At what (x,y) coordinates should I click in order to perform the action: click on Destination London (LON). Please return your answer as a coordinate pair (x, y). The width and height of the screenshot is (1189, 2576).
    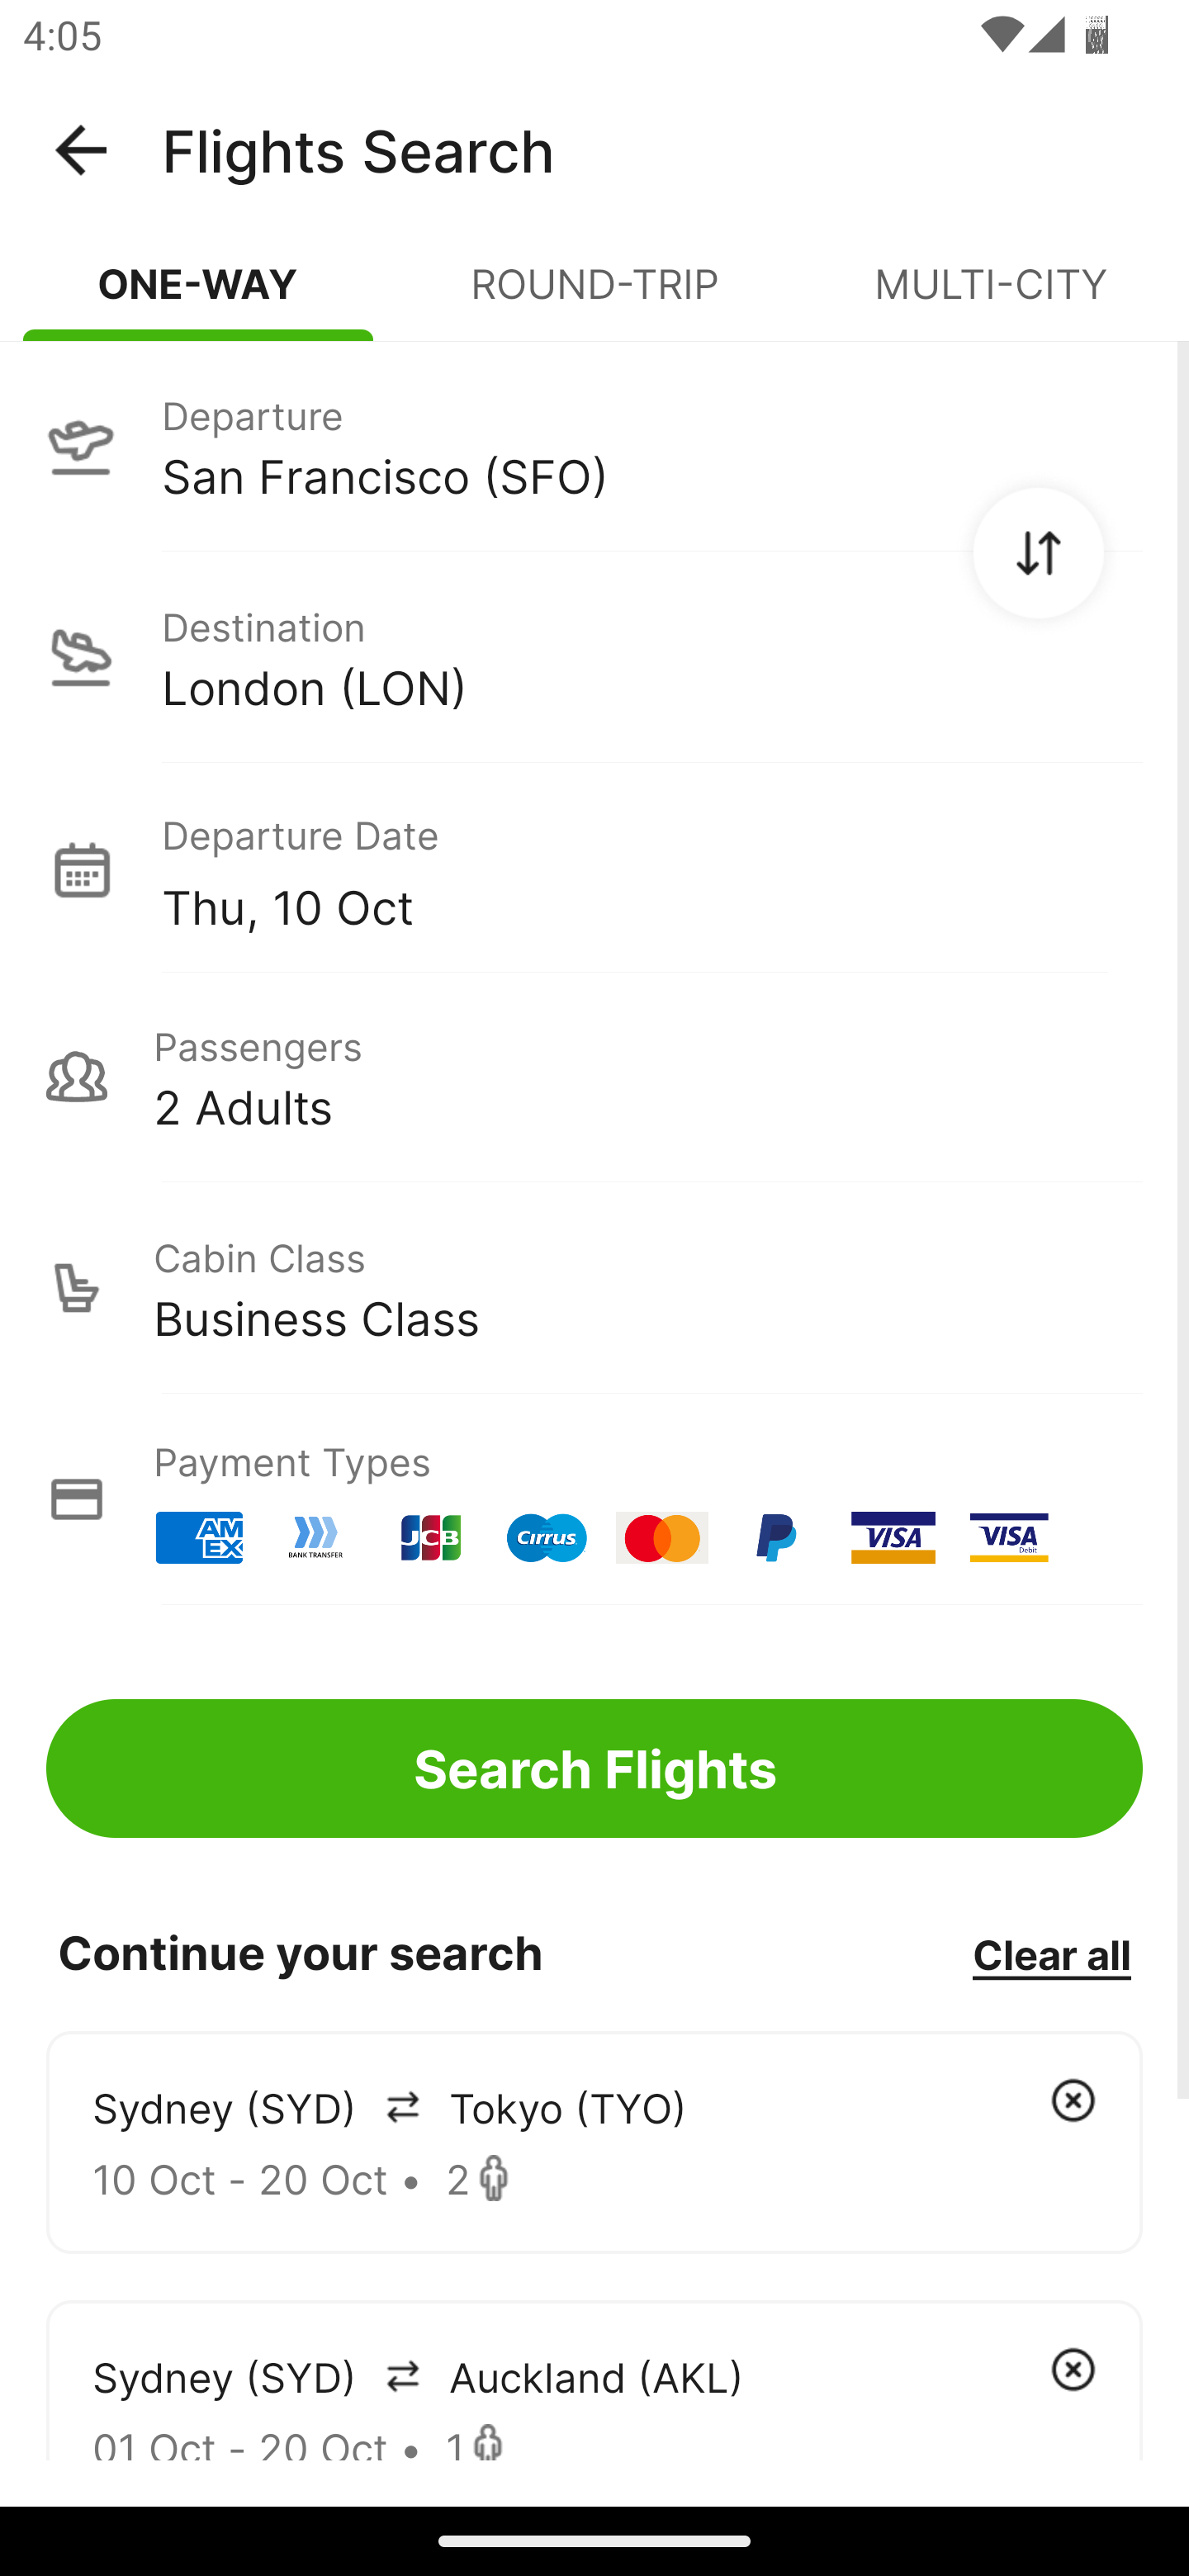
    Looking at the image, I should click on (594, 657).